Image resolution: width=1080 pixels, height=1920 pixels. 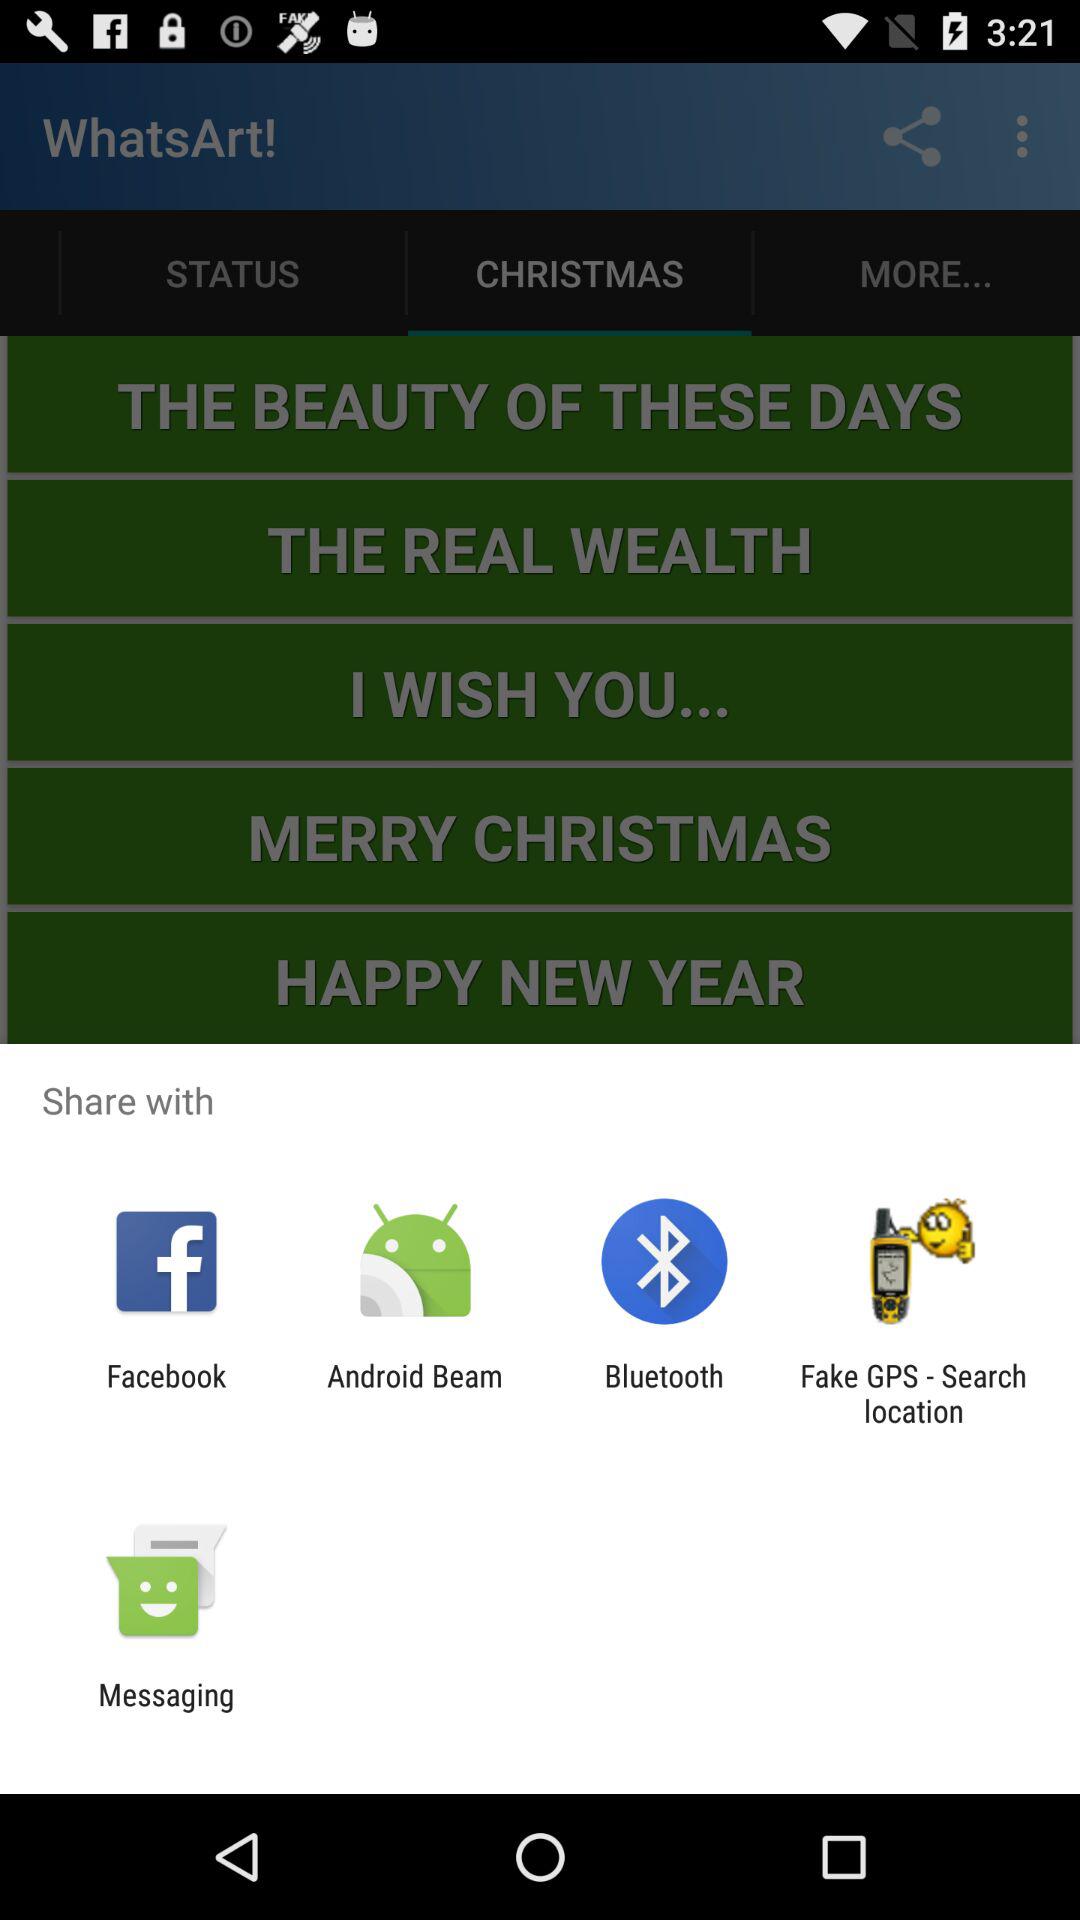 I want to click on launch icon at the bottom right corner, so click(x=913, y=1393).